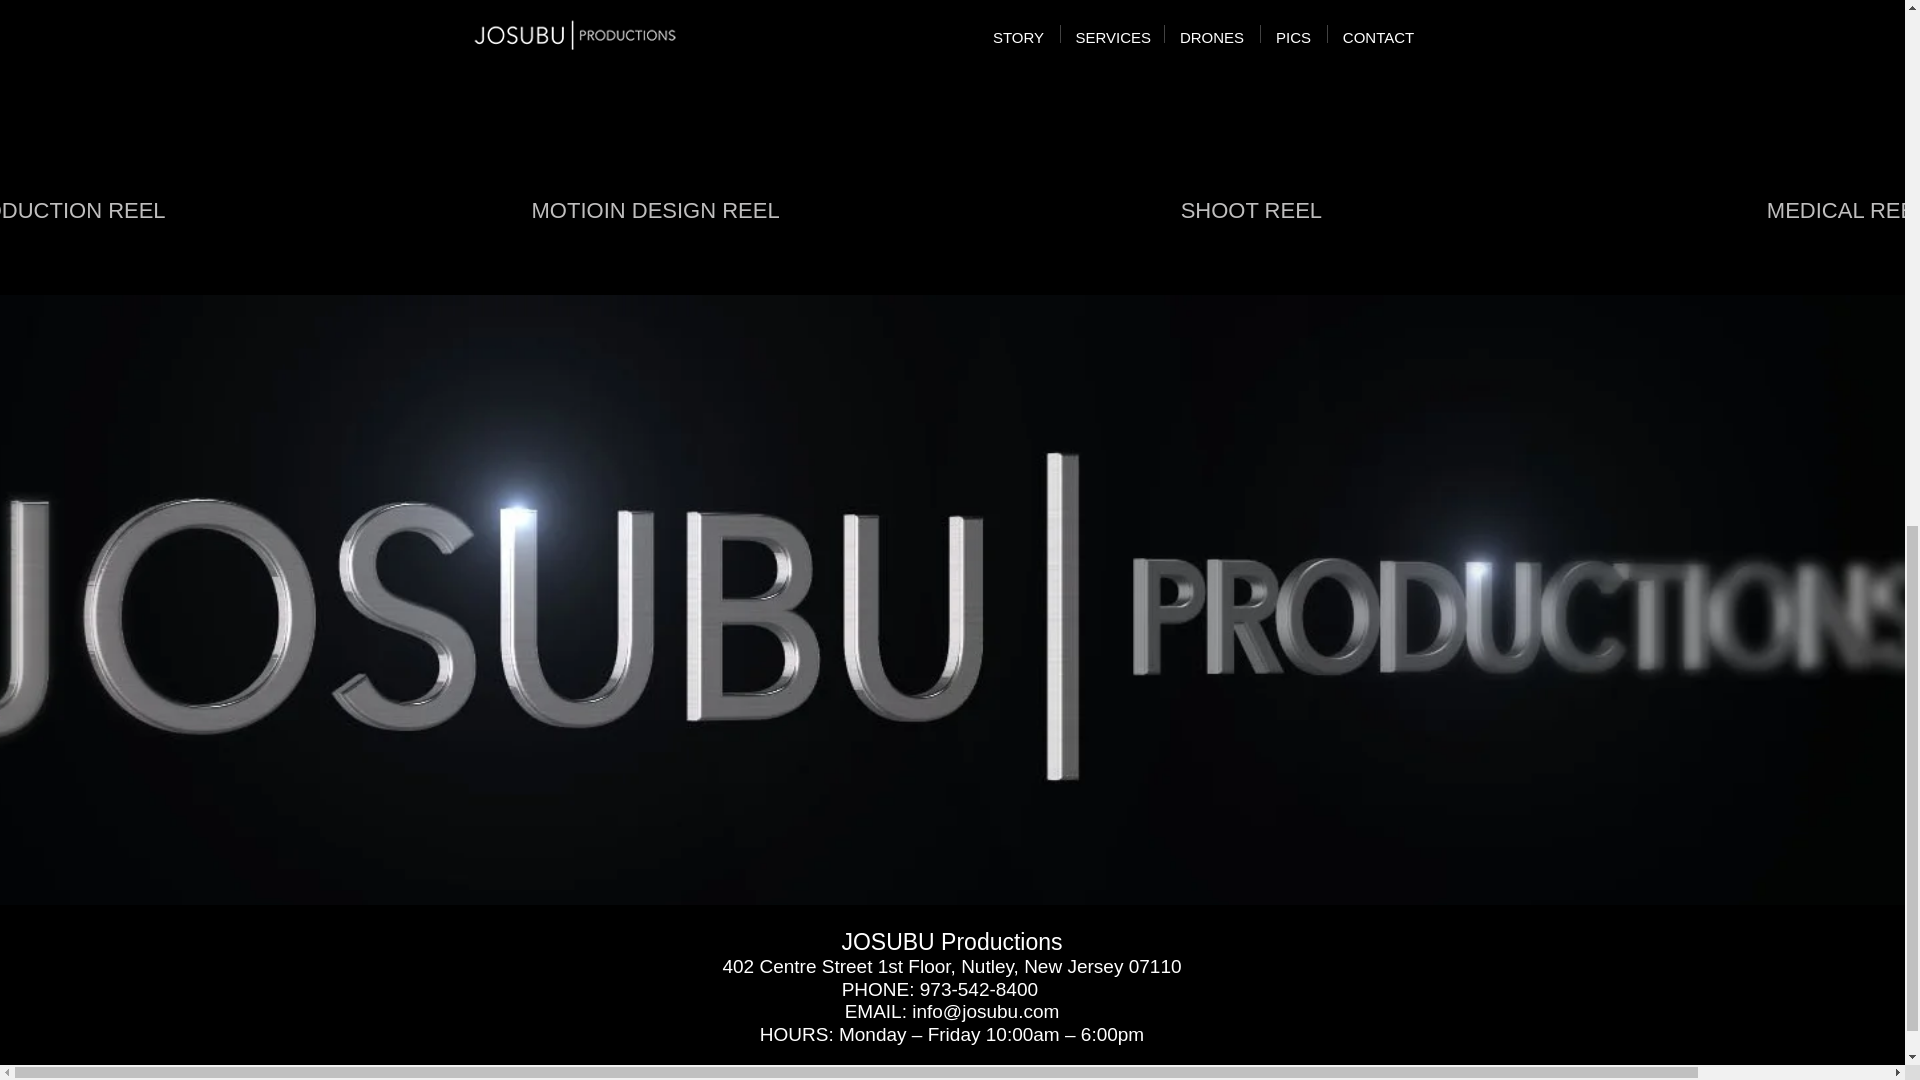 The image size is (1920, 1080). Describe the element at coordinates (176, 135) in the screenshot. I see `PRODUCTION REEL` at that location.